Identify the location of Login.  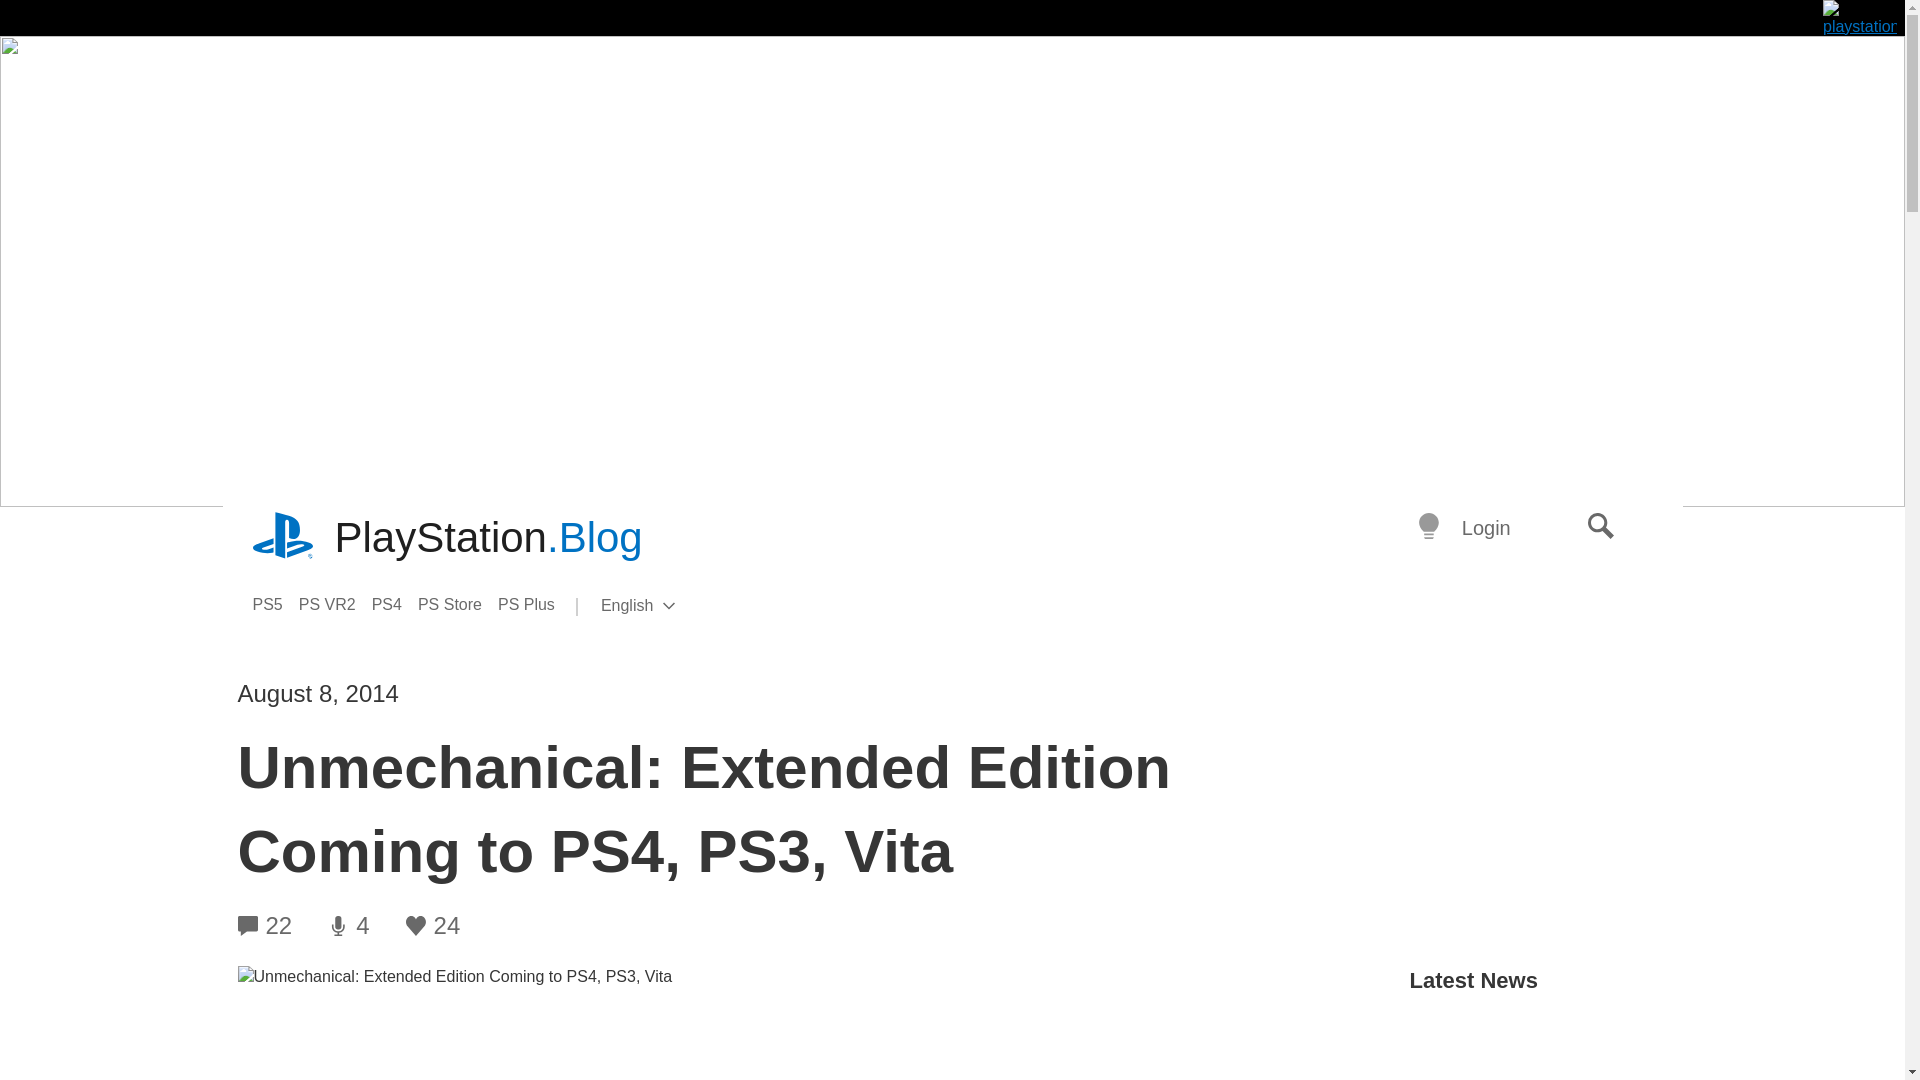
(1486, 528).